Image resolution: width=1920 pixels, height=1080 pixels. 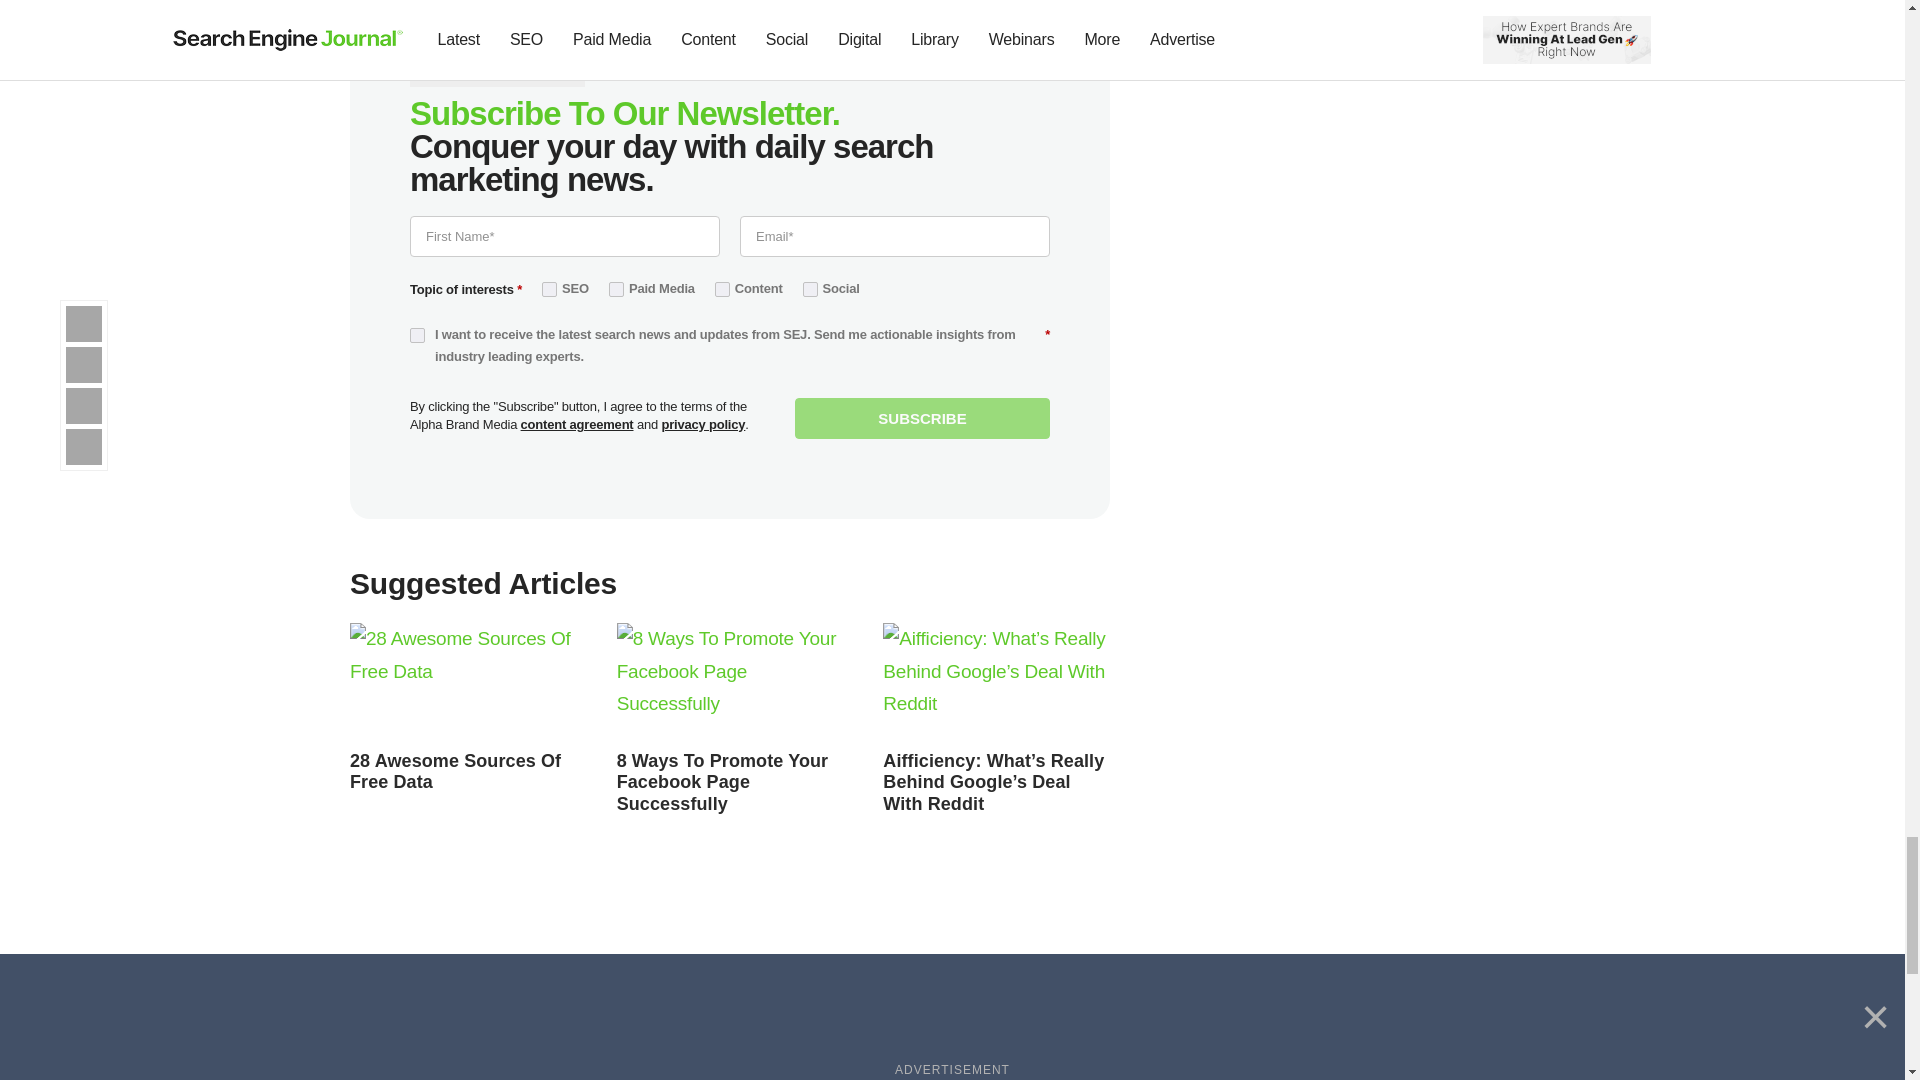 What do you see at coordinates (996, 682) in the screenshot?
I see `Read the Article` at bounding box center [996, 682].